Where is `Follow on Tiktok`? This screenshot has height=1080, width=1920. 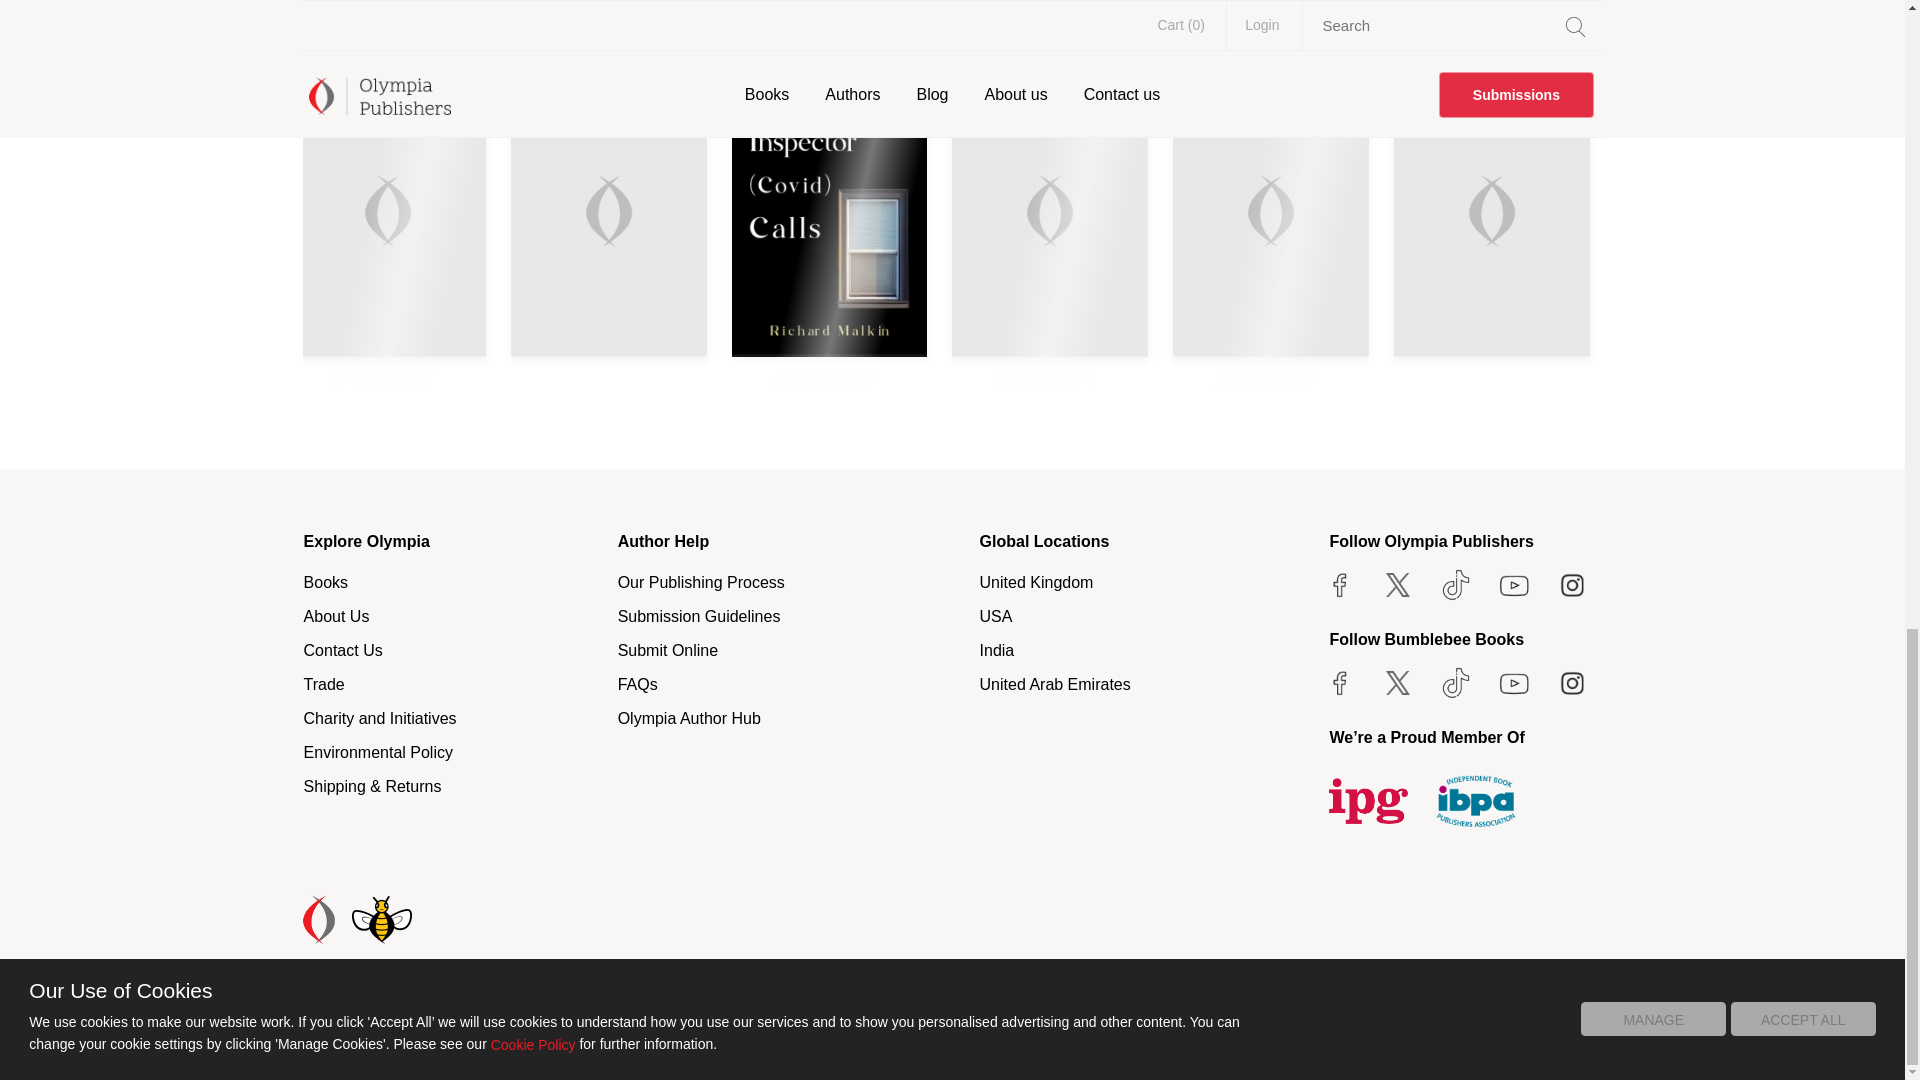
Follow on Tiktok is located at coordinates (1455, 682).